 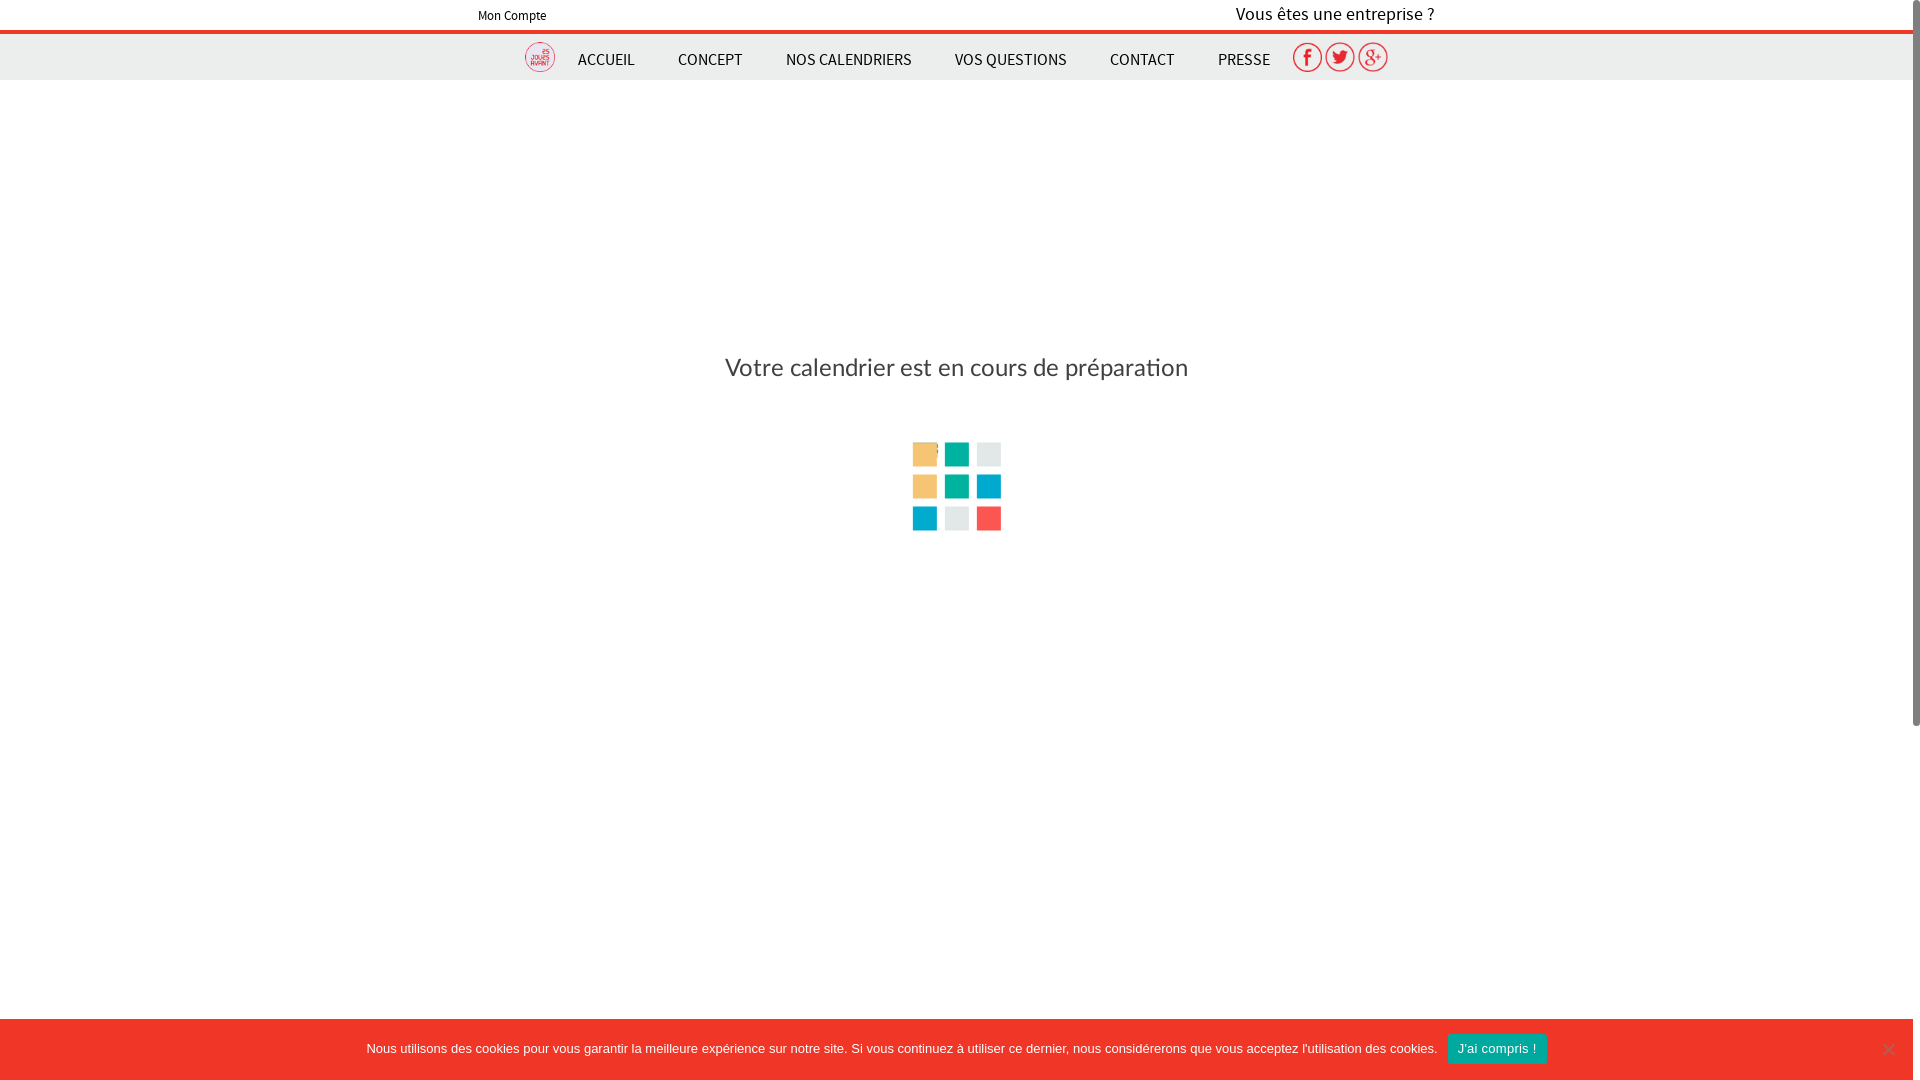 What do you see at coordinates (1244, 60) in the screenshot?
I see `PRESSE` at bounding box center [1244, 60].